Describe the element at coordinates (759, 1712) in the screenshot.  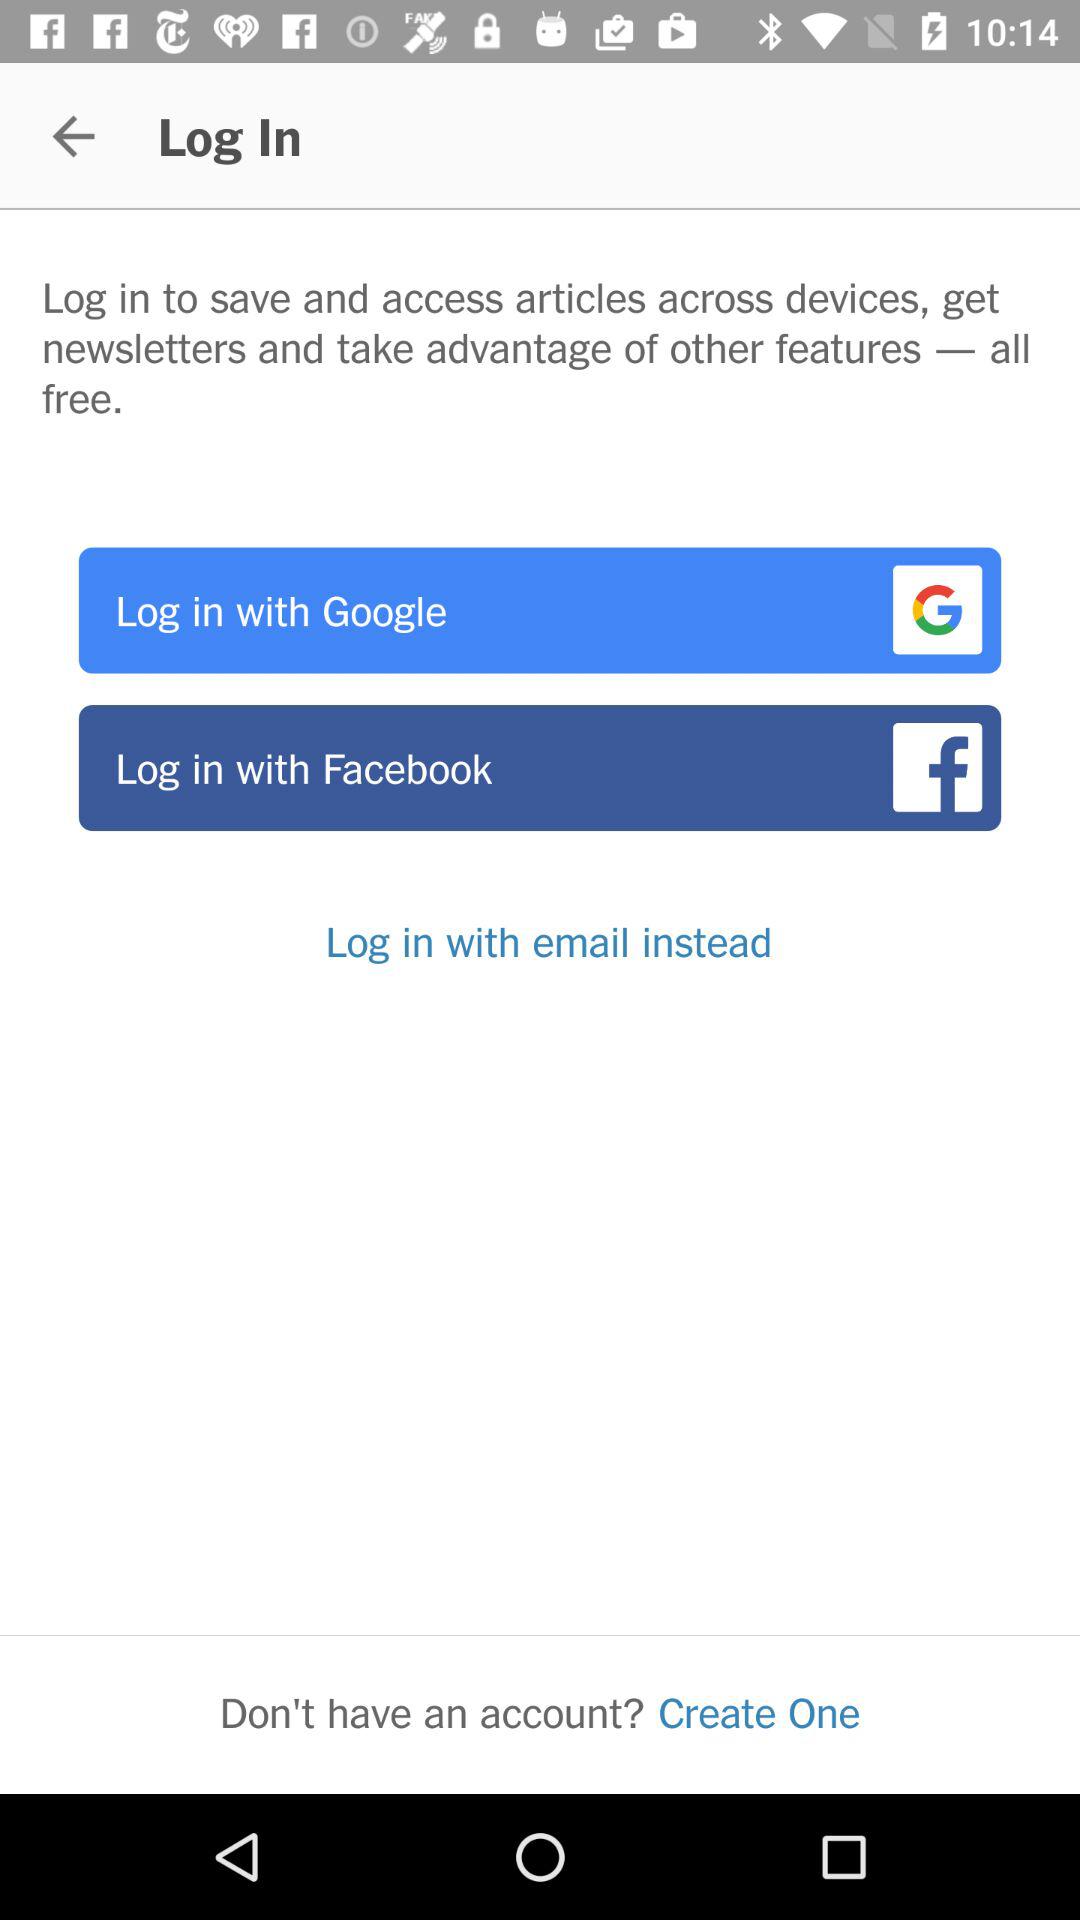
I see `open the create one` at that location.